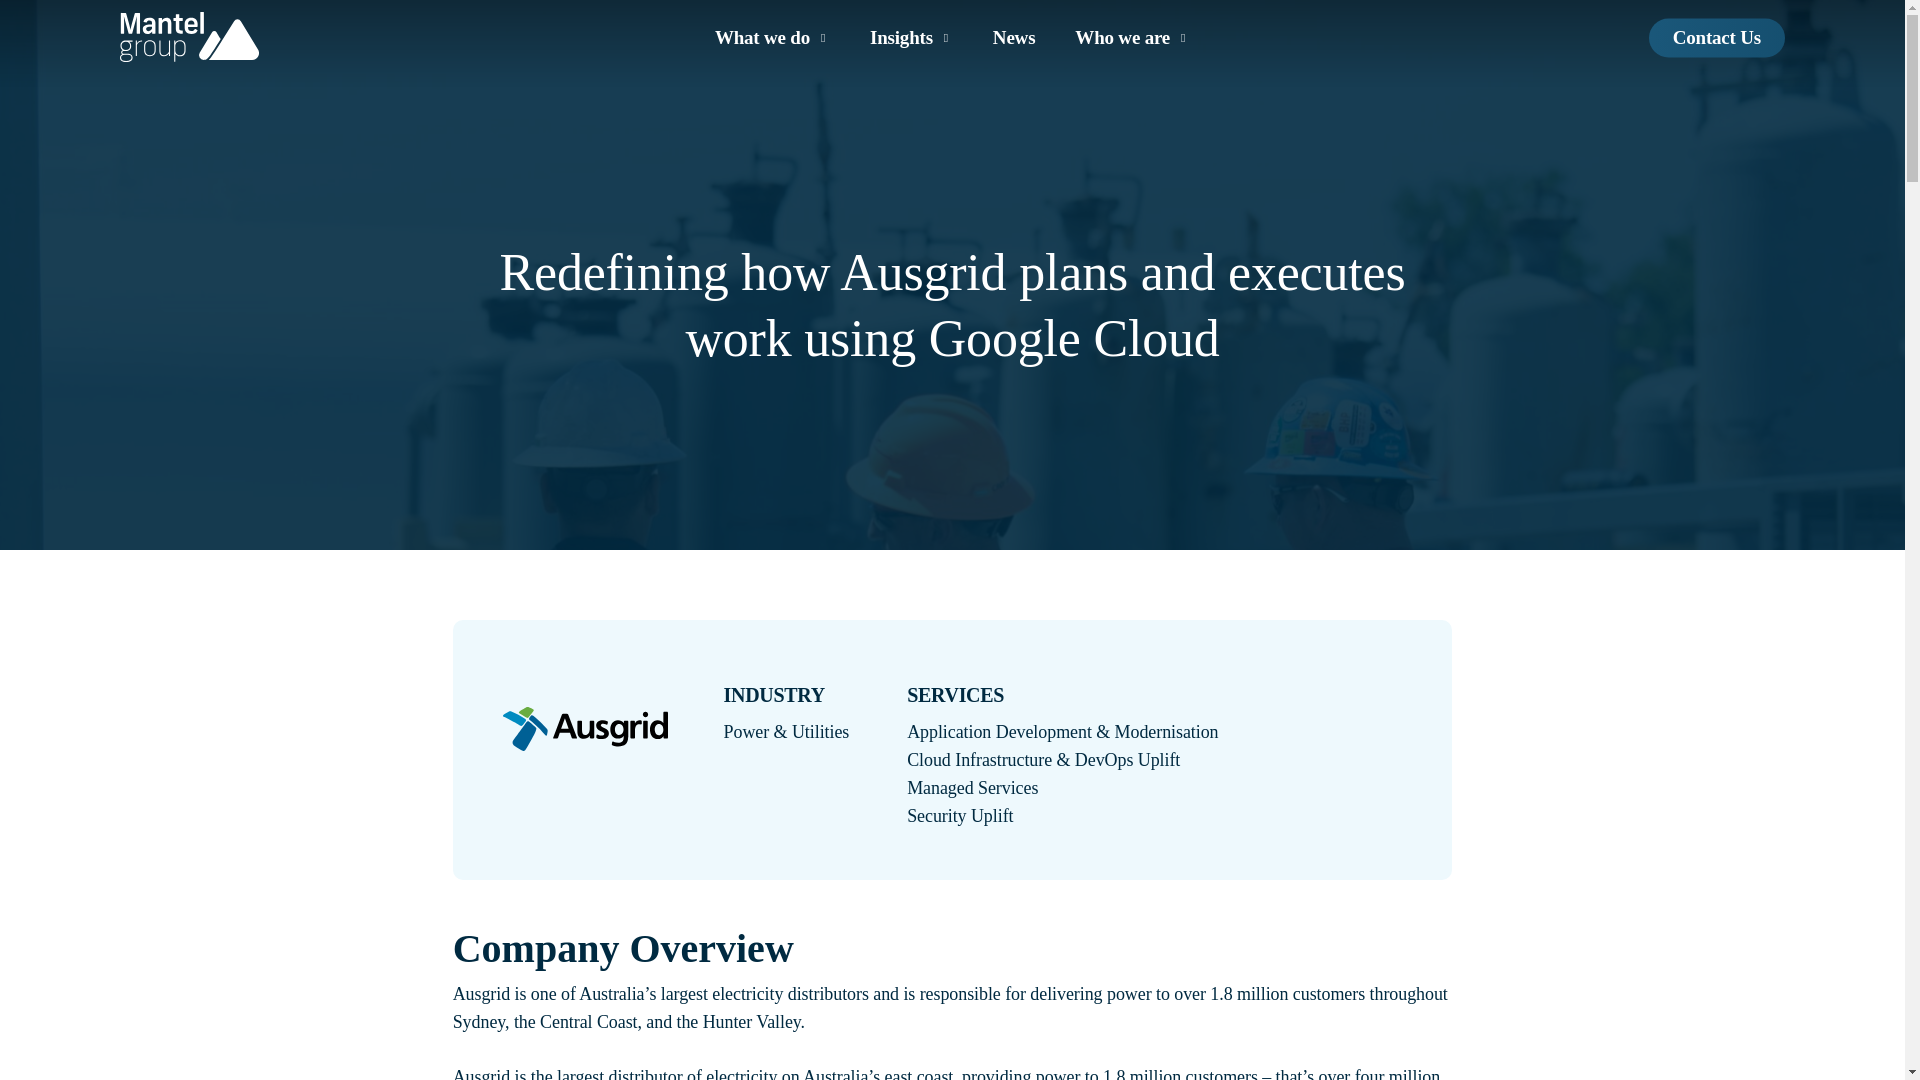 This screenshot has width=1920, height=1080. Describe the element at coordinates (772, 38) in the screenshot. I see `What we do` at that location.